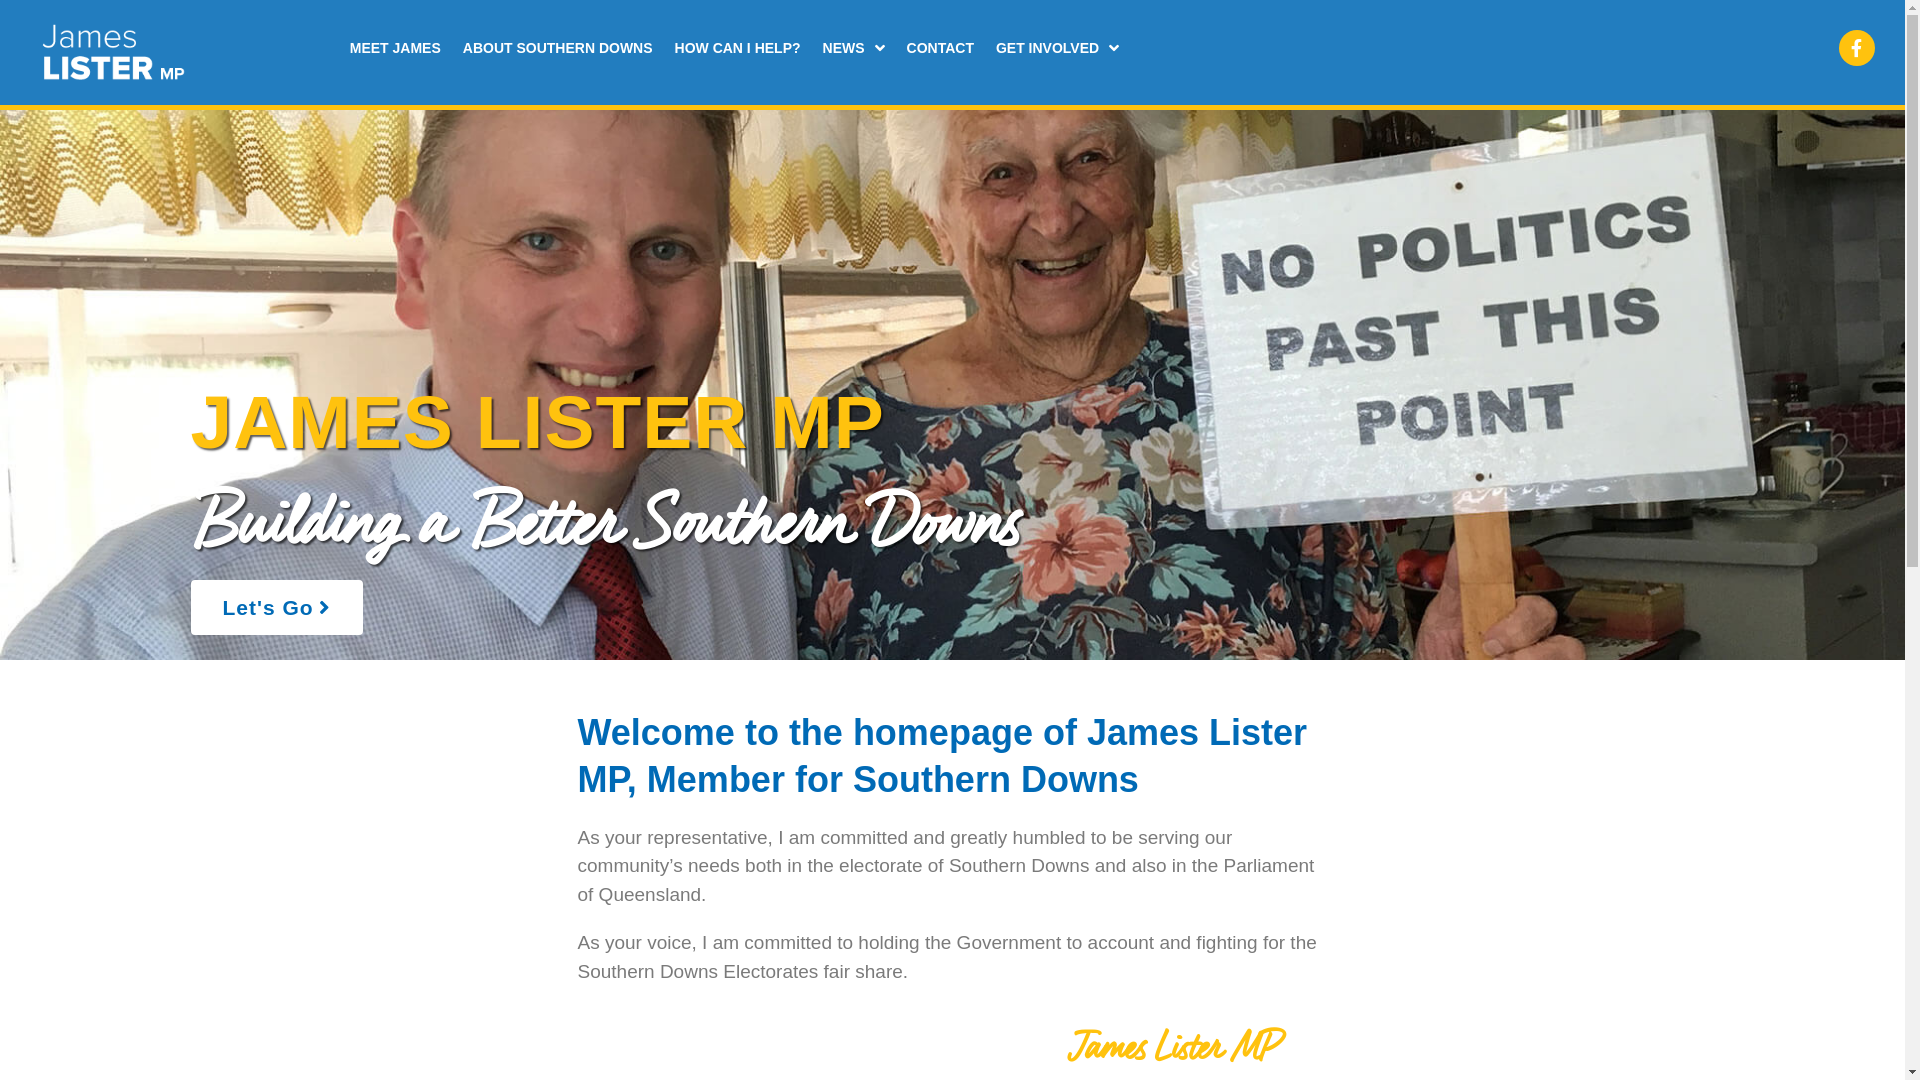 Image resolution: width=1920 pixels, height=1080 pixels. What do you see at coordinates (738, 48) in the screenshot?
I see `HOW CAN I HELP?` at bounding box center [738, 48].